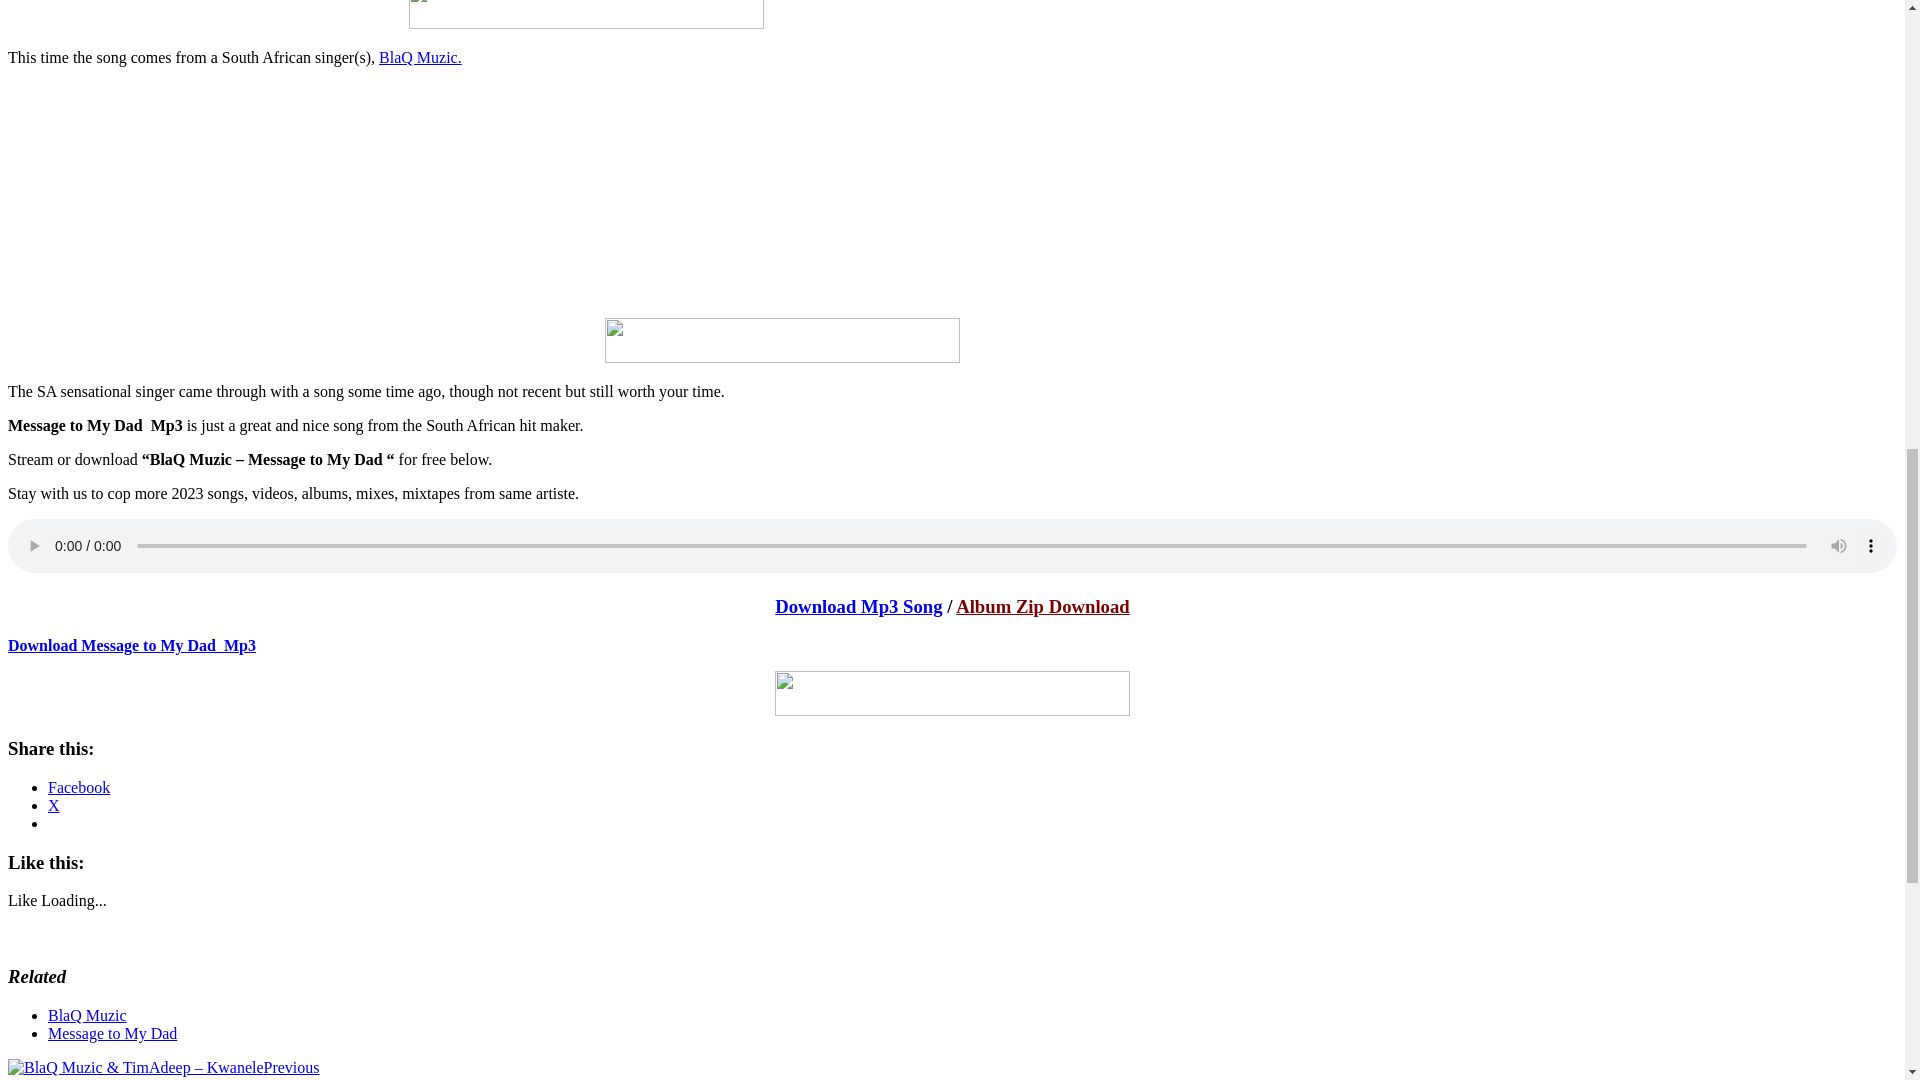  What do you see at coordinates (1043, 606) in the screenshot?
I see `Album Zip Download` at bounding box center [1043, 606].